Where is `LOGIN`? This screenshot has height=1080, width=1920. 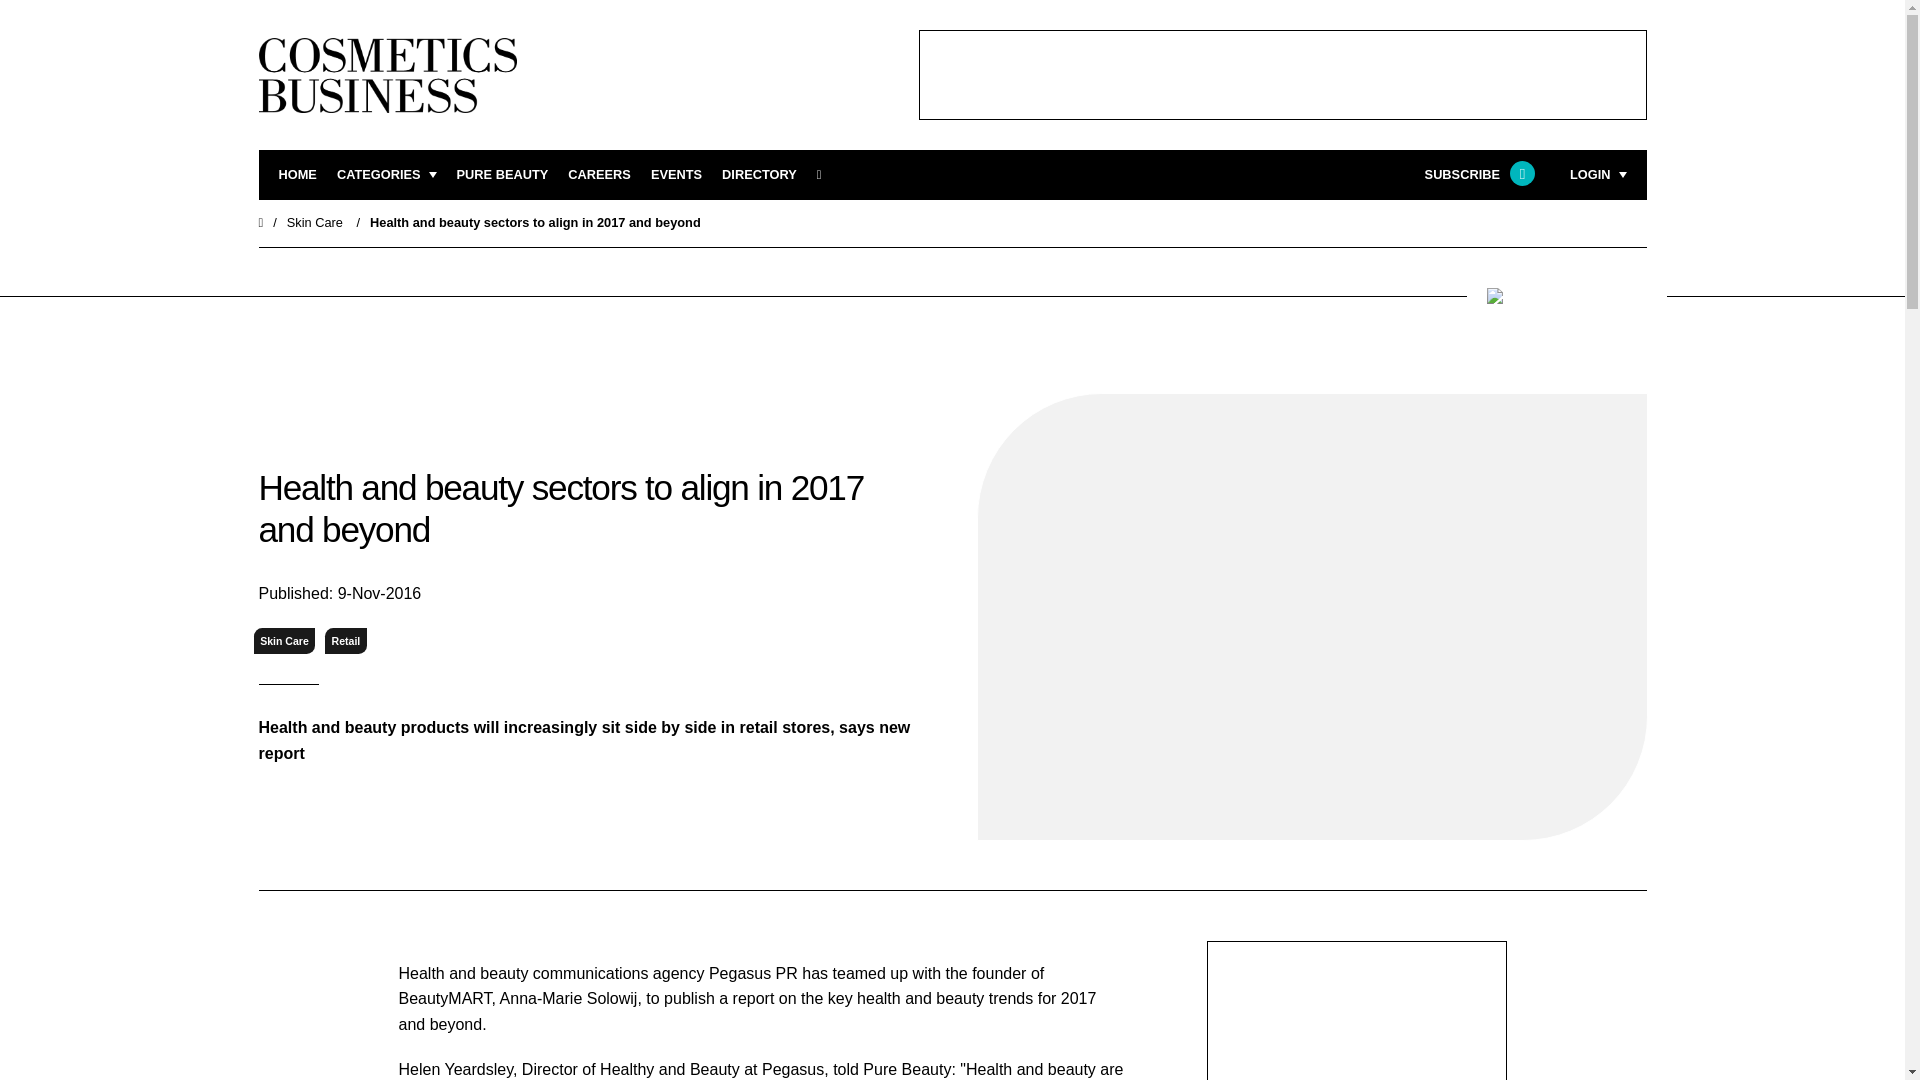 LOGIN is located at coordinates (1598, 175).